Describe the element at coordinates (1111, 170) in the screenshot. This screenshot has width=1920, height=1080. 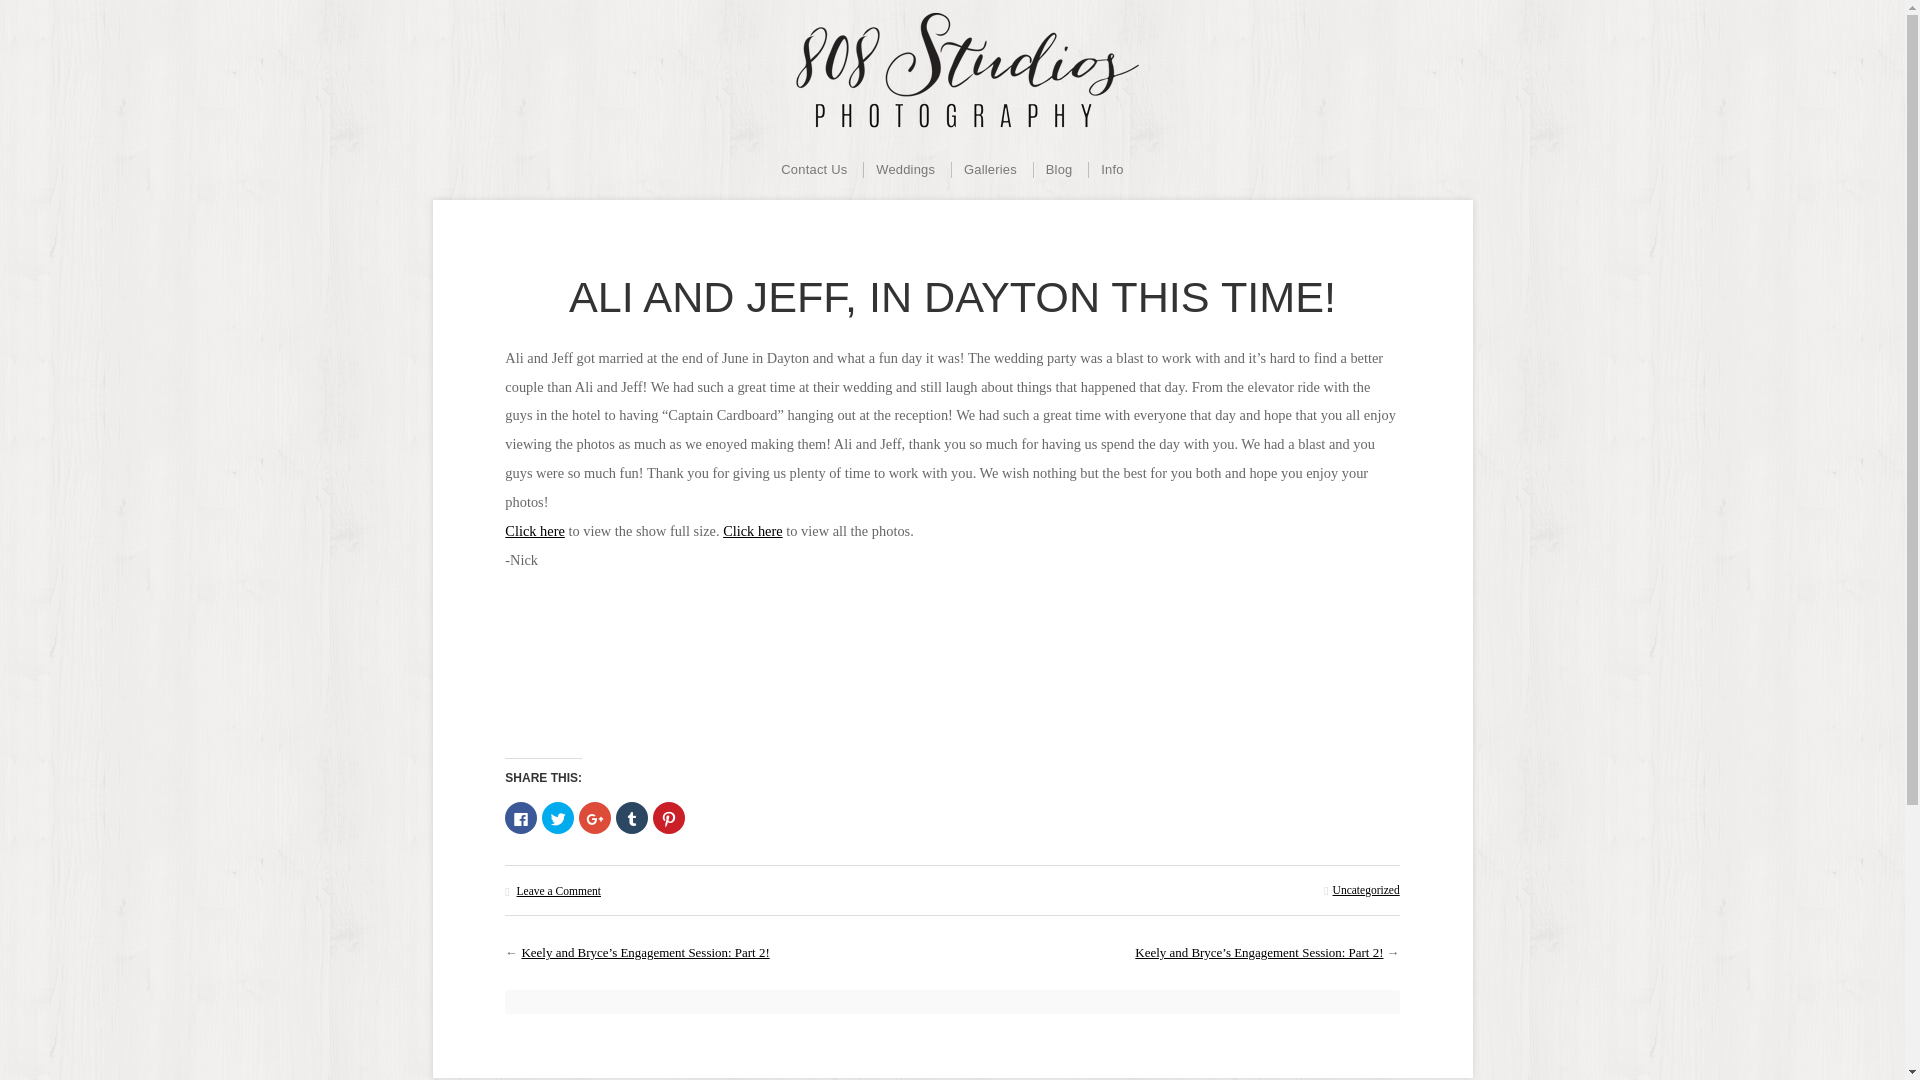
I see `Info` at that location.